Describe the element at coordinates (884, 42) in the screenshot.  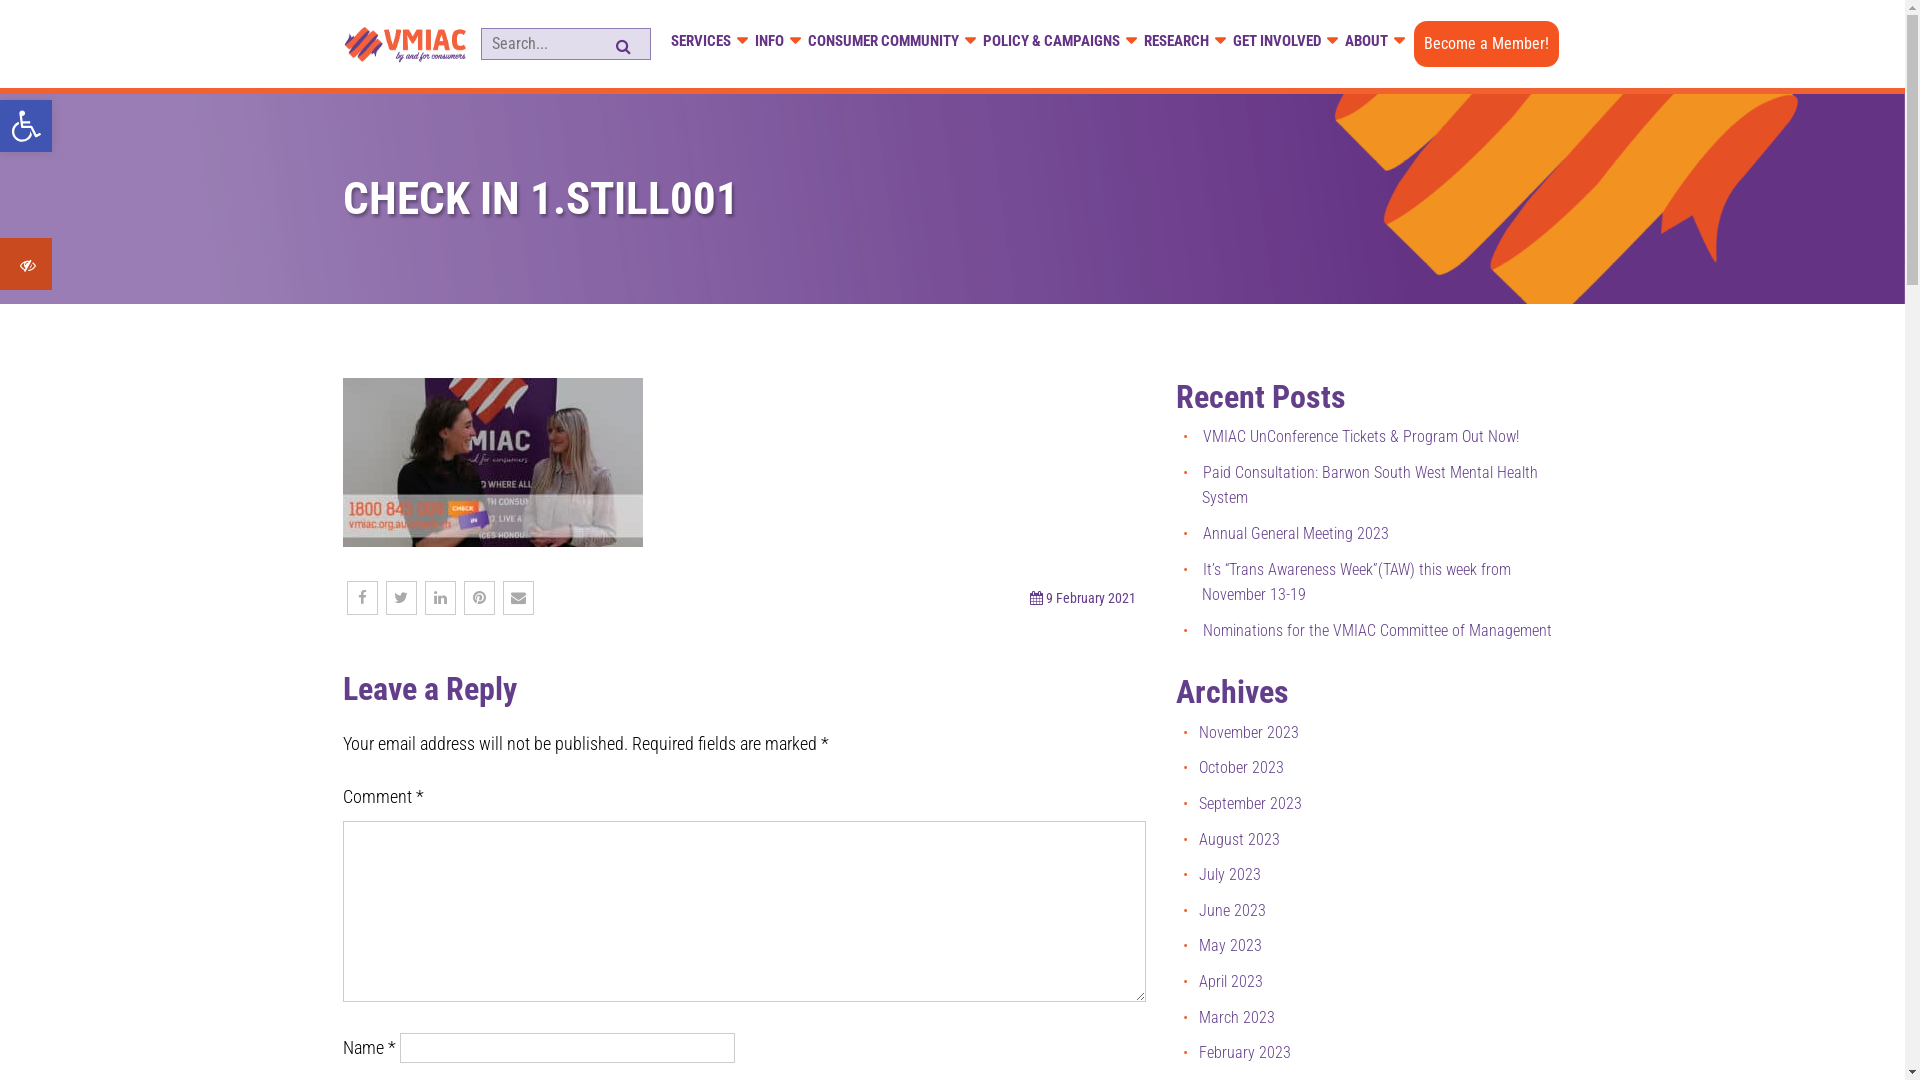
I see `CONSUMER COMMUNITY` at that location.